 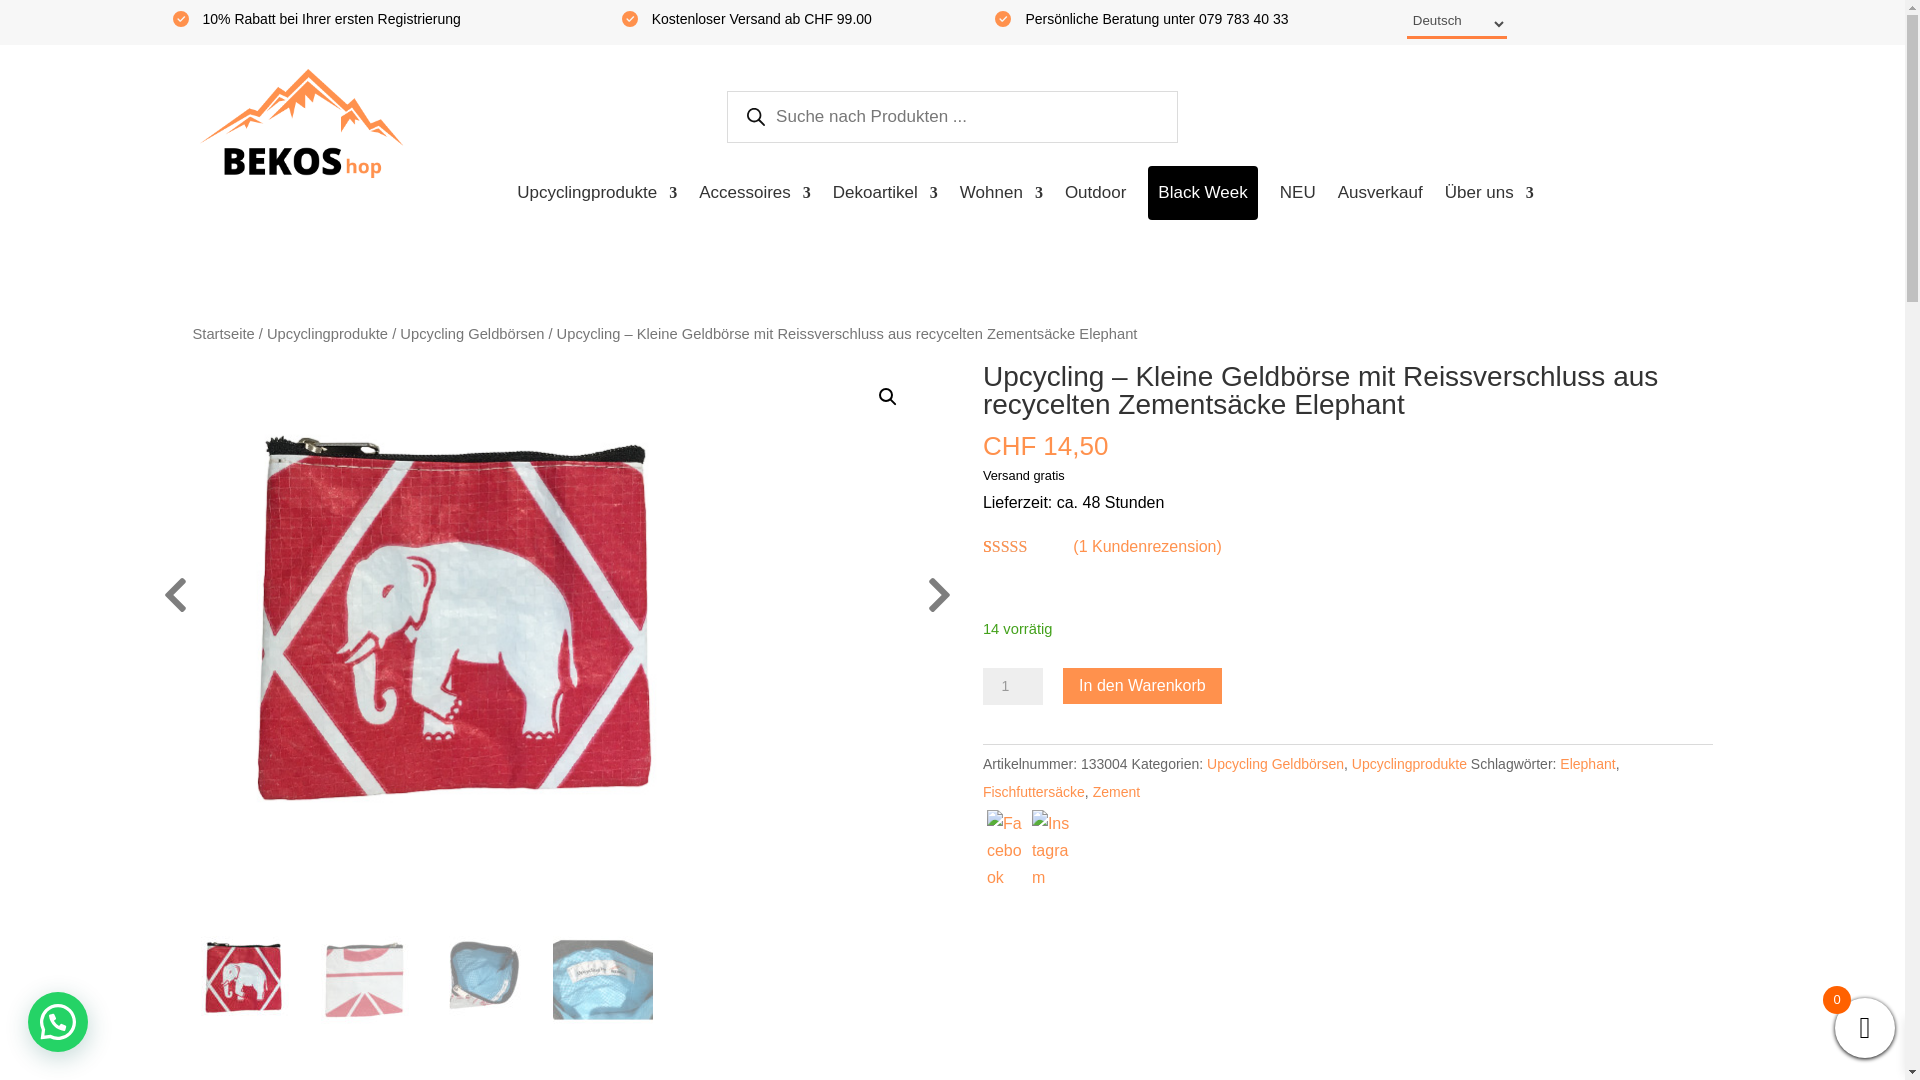 I want to click on Dekoartikel, so click(x=886, y=193).